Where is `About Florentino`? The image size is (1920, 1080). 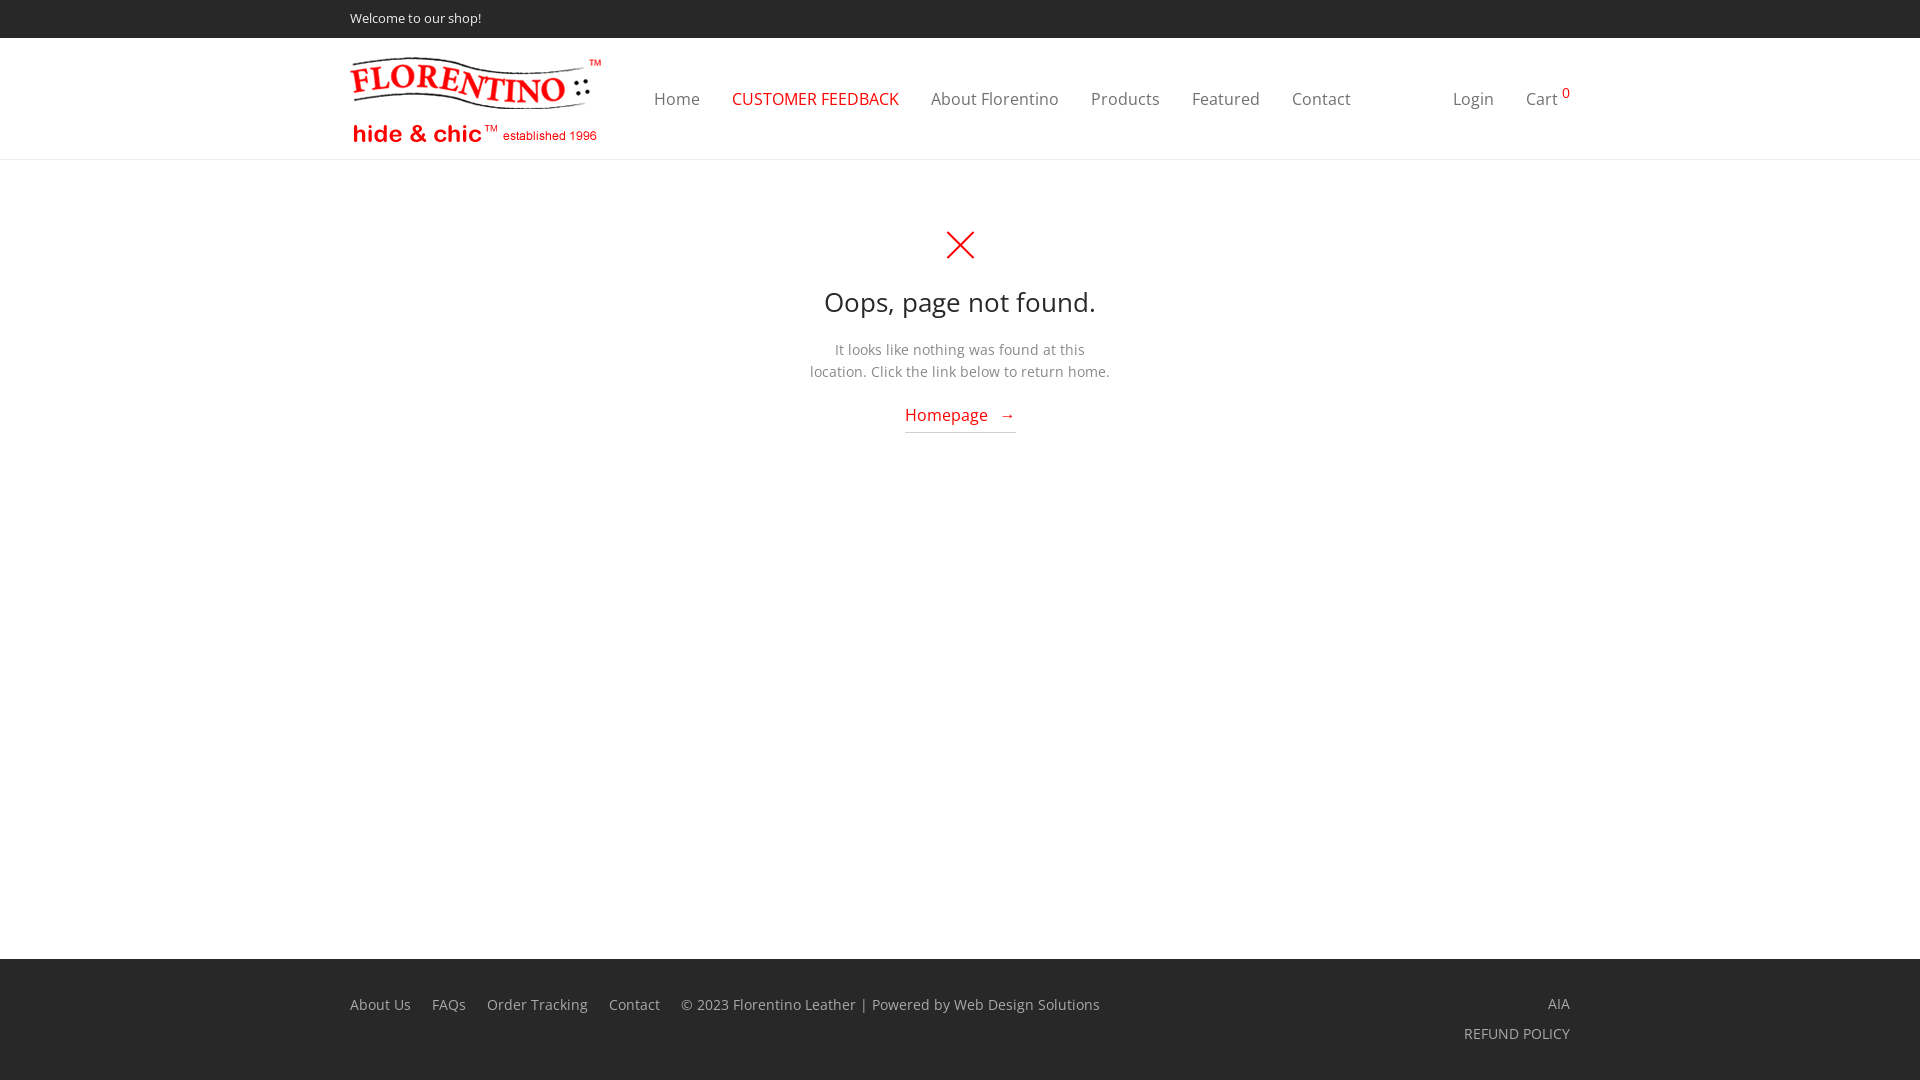
About Florentino is located at coordinates (995, 99).